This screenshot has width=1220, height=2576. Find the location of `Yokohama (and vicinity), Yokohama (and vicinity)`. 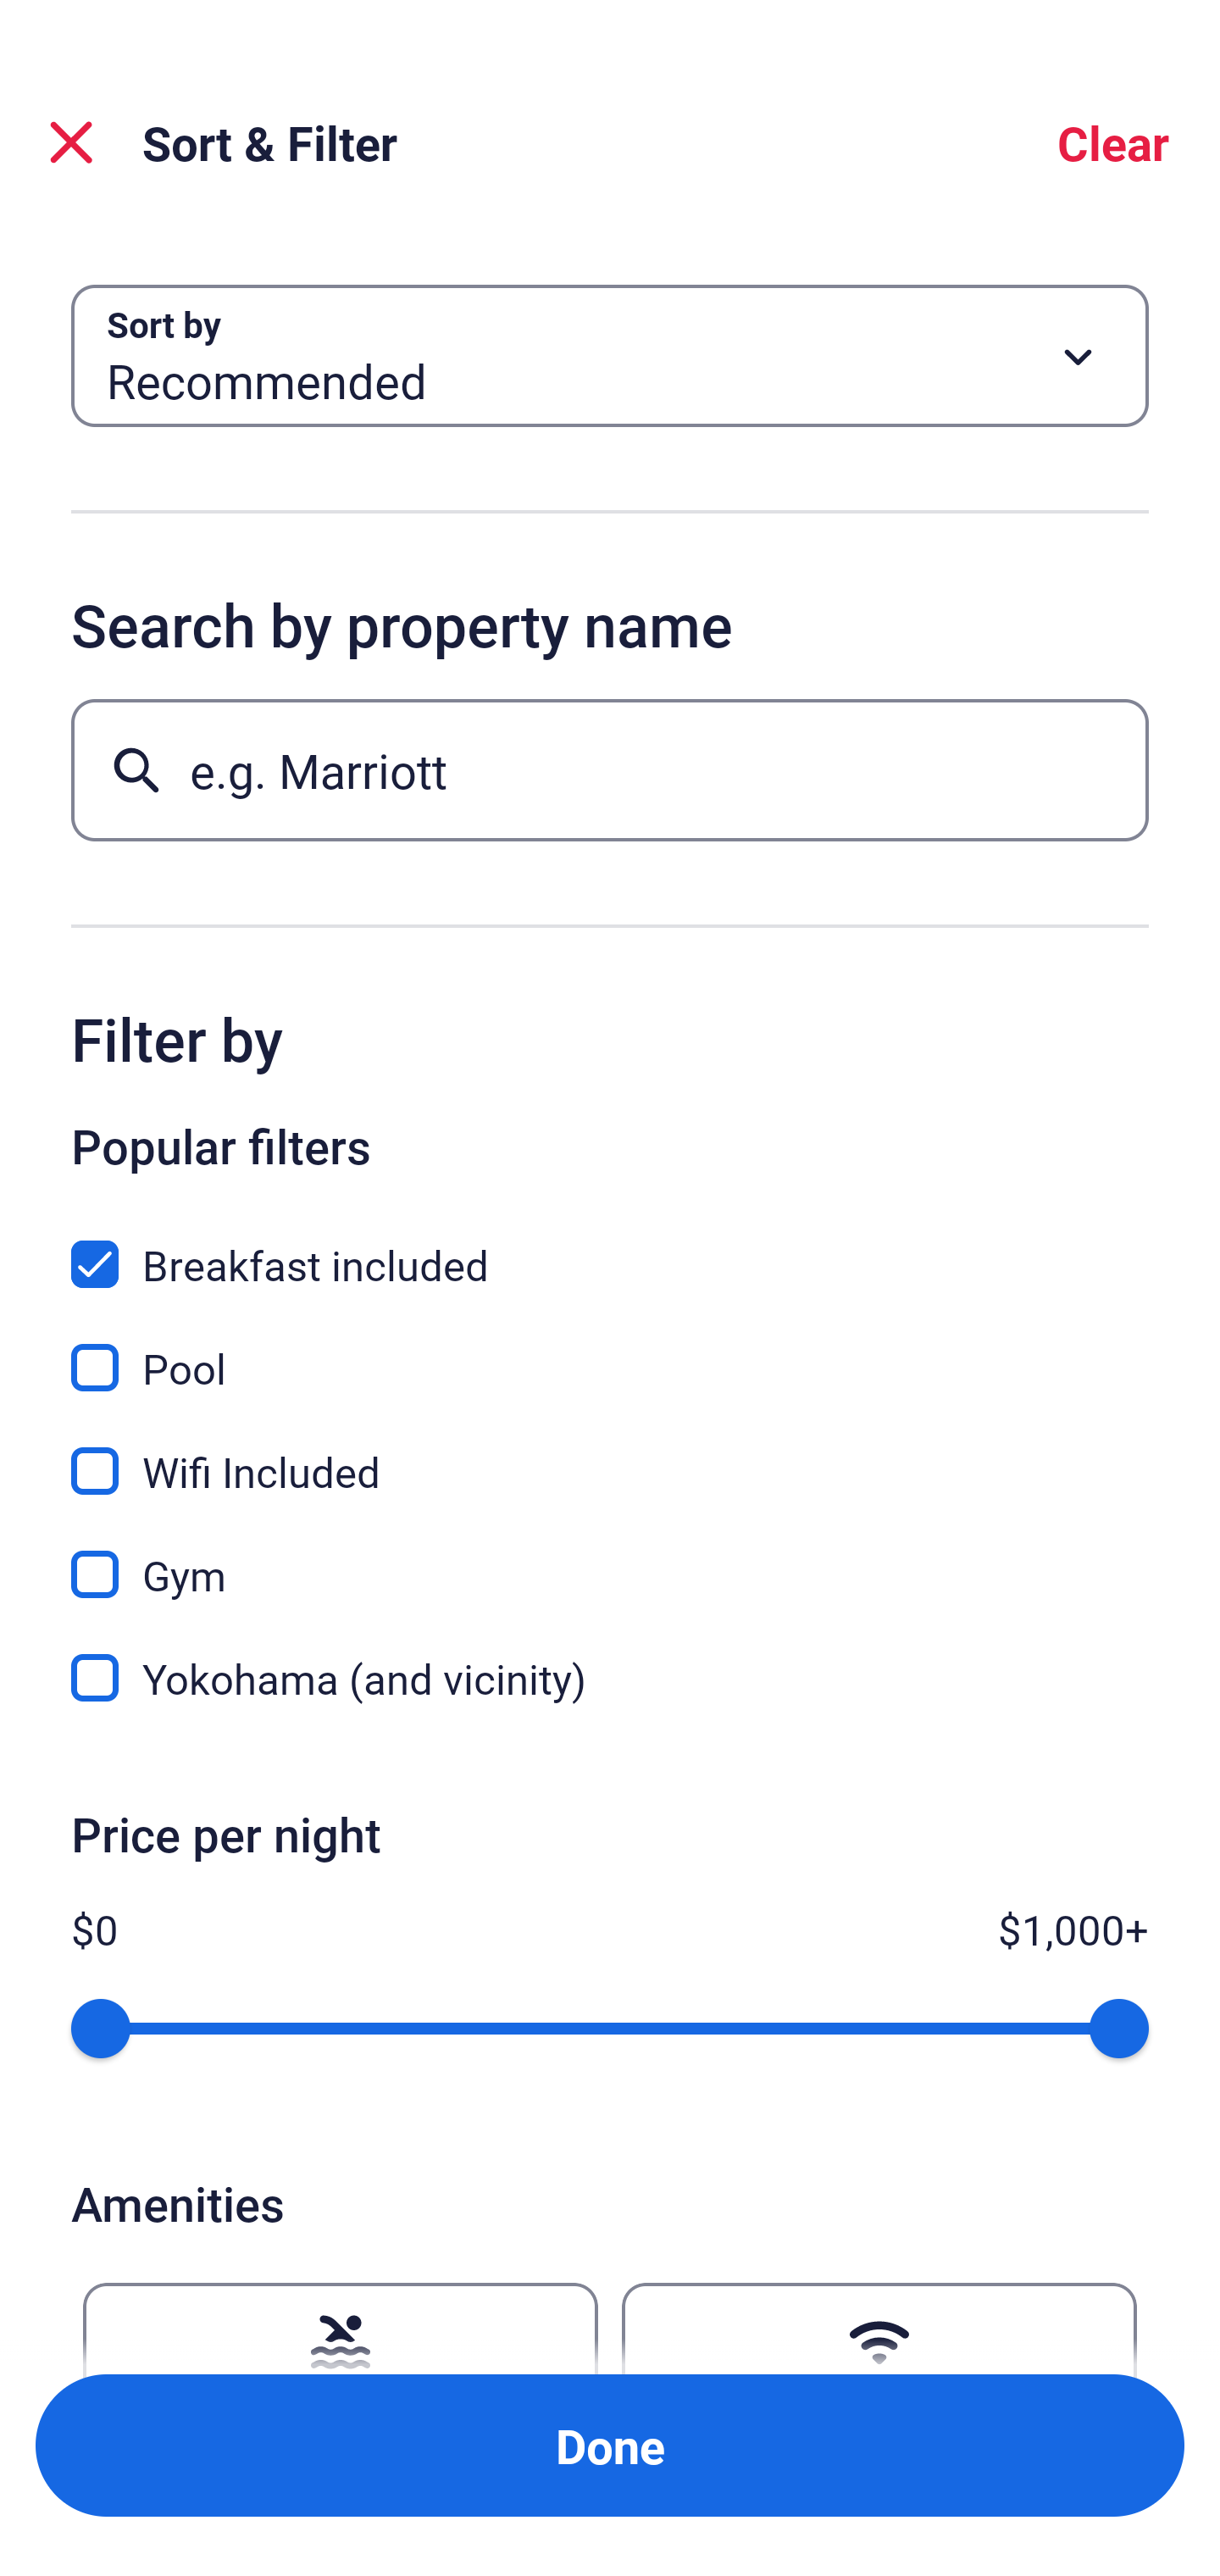

Yokohama (and vicinity), Yokohama (and vicinity) is located at coordinates (610, 1678).